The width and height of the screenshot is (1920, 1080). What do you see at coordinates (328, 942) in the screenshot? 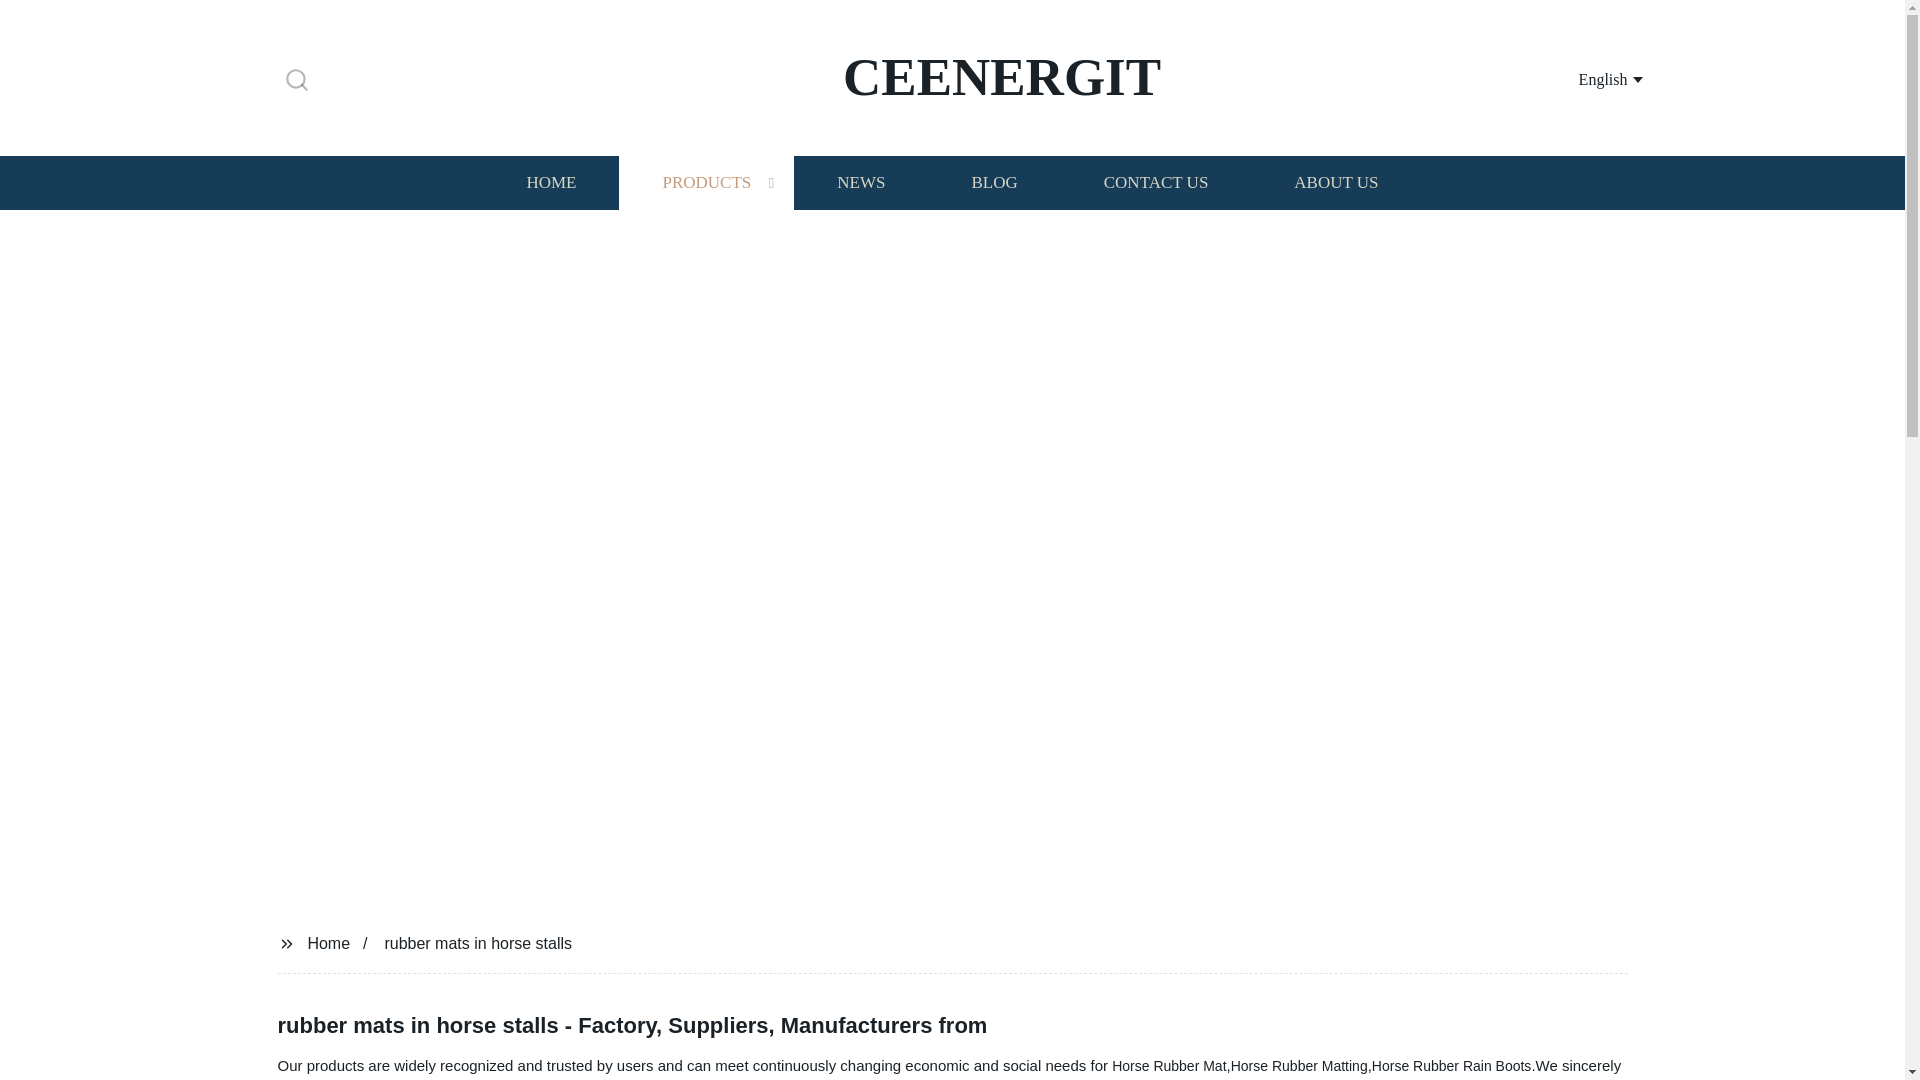
I see `Home` at bounding box center [328, 942].